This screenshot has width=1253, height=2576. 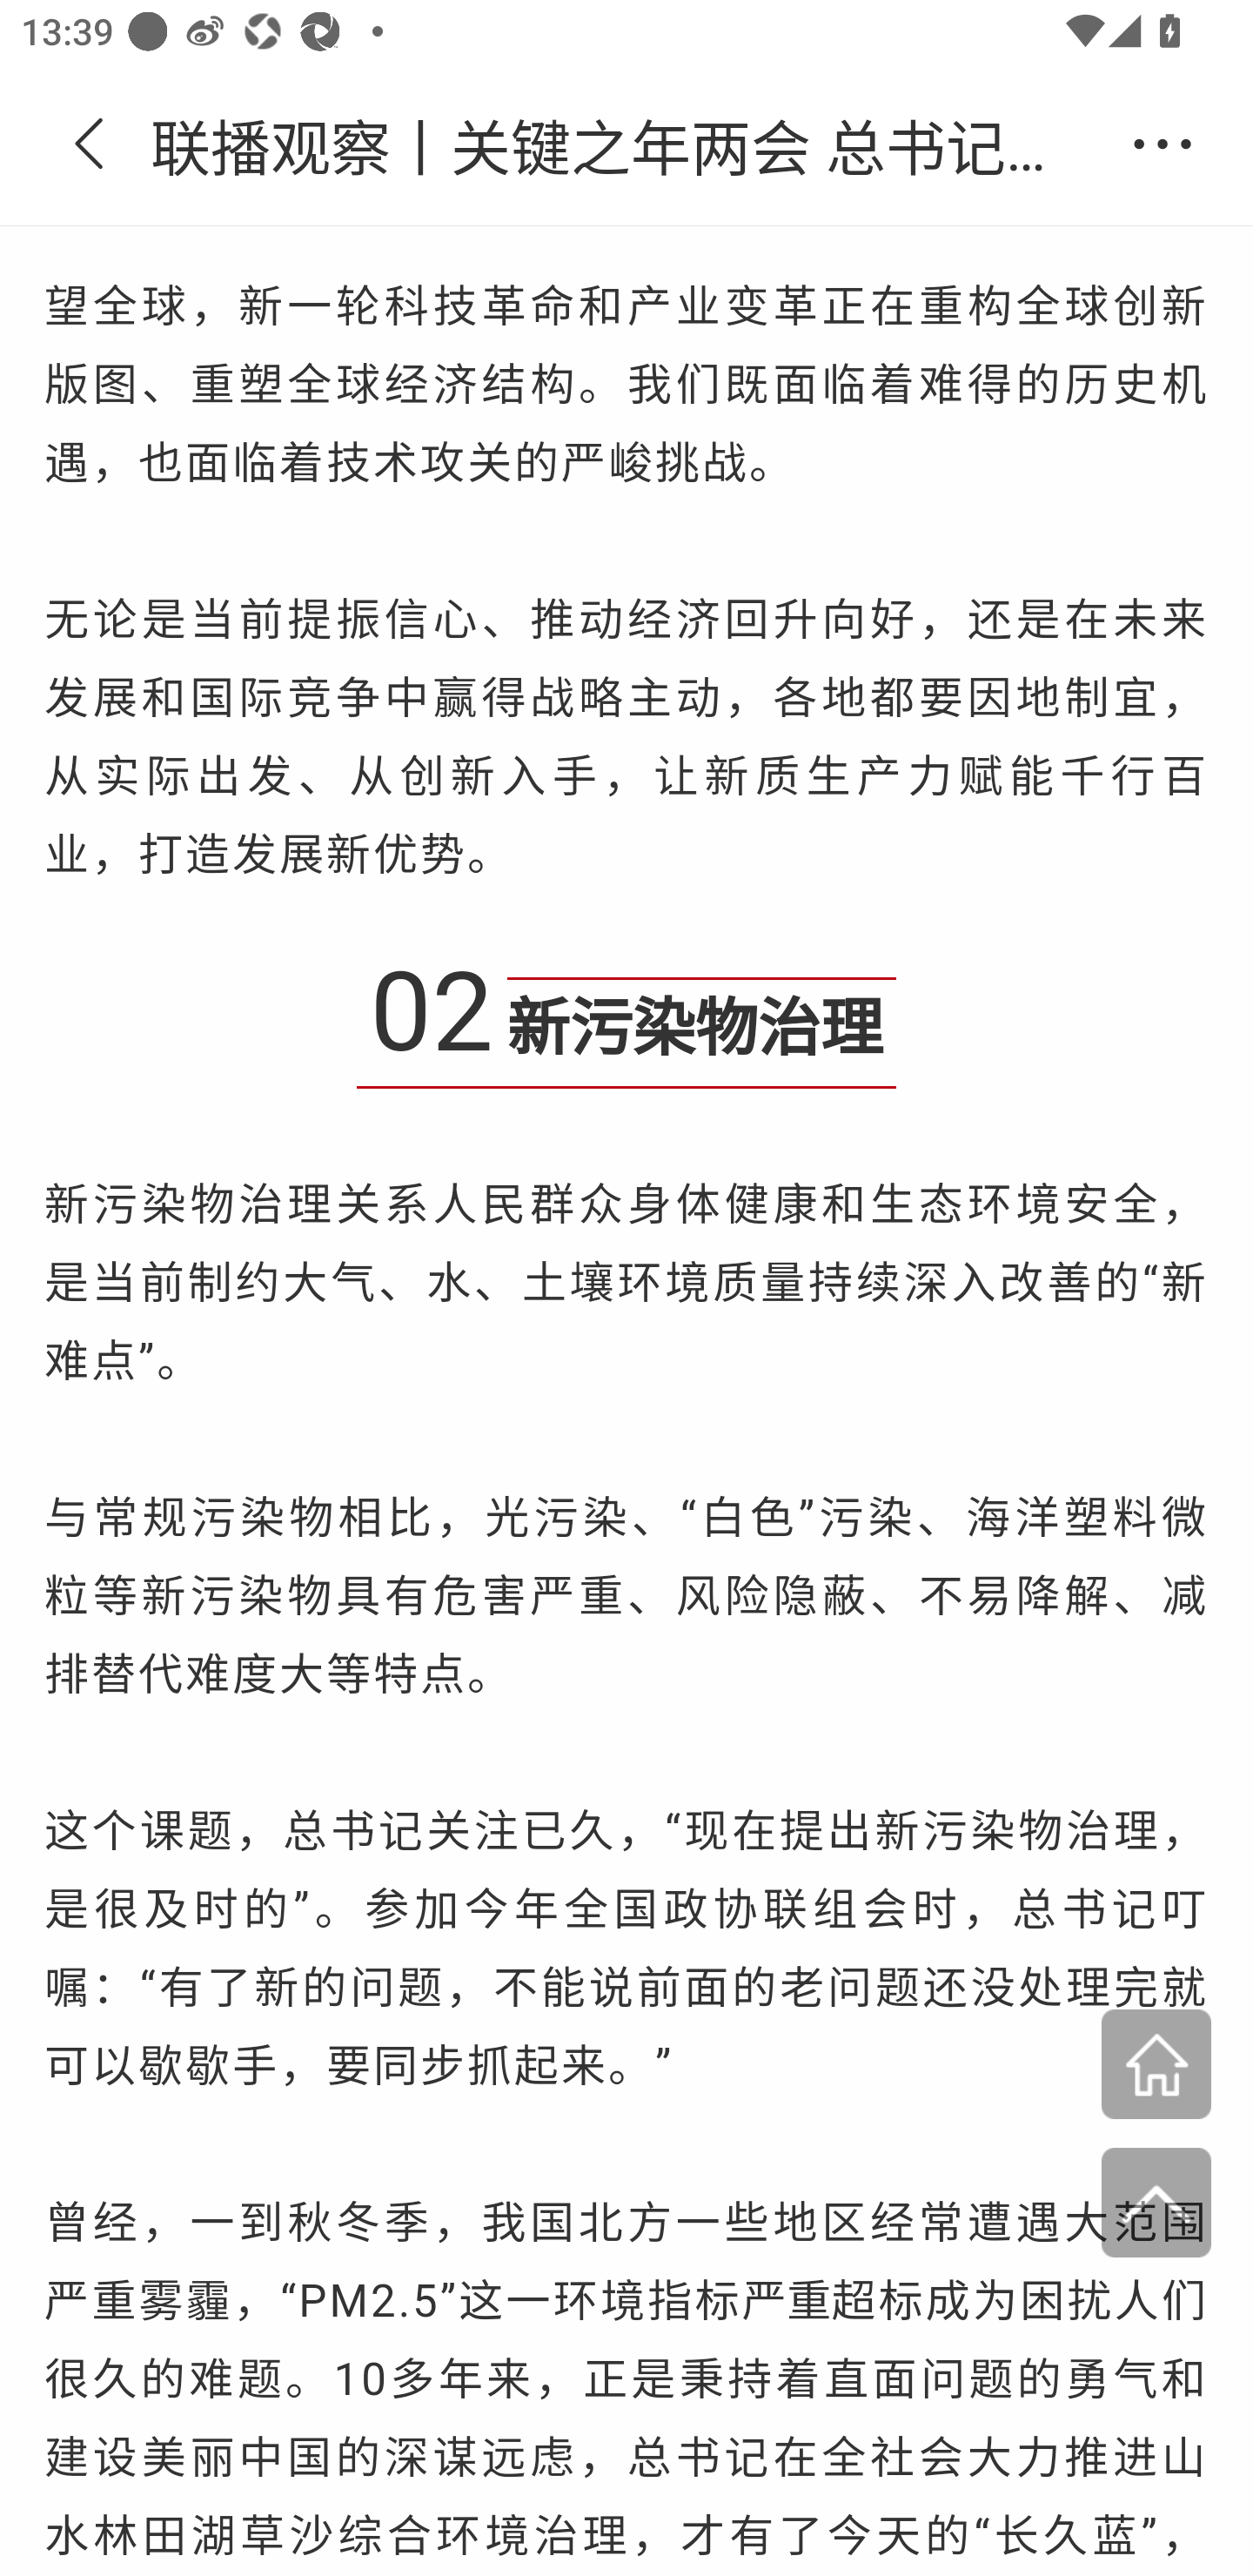 I want to click on www.cctv, so click(x=1156, y=2066).